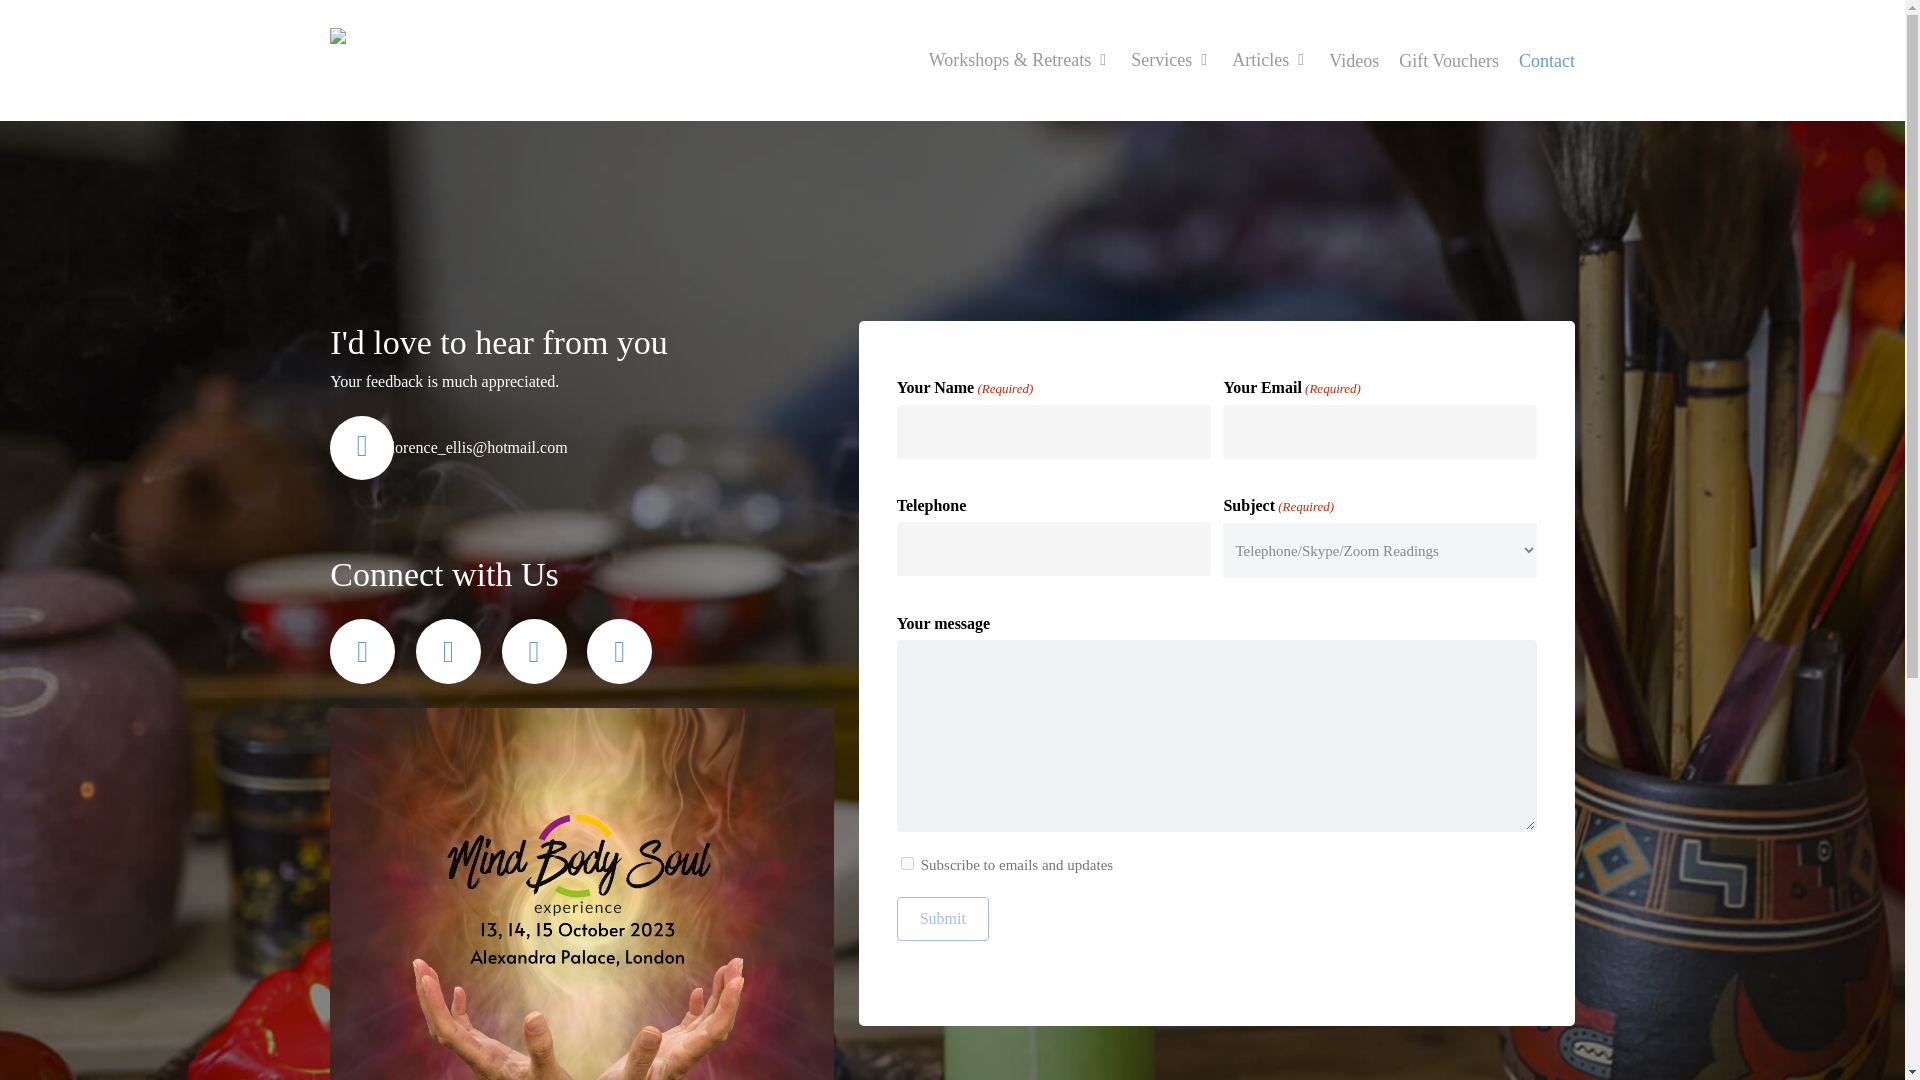 This screenshot has height=1080, width=1920. I want to click on Subscribe to emails and updates, so click(906, 864).